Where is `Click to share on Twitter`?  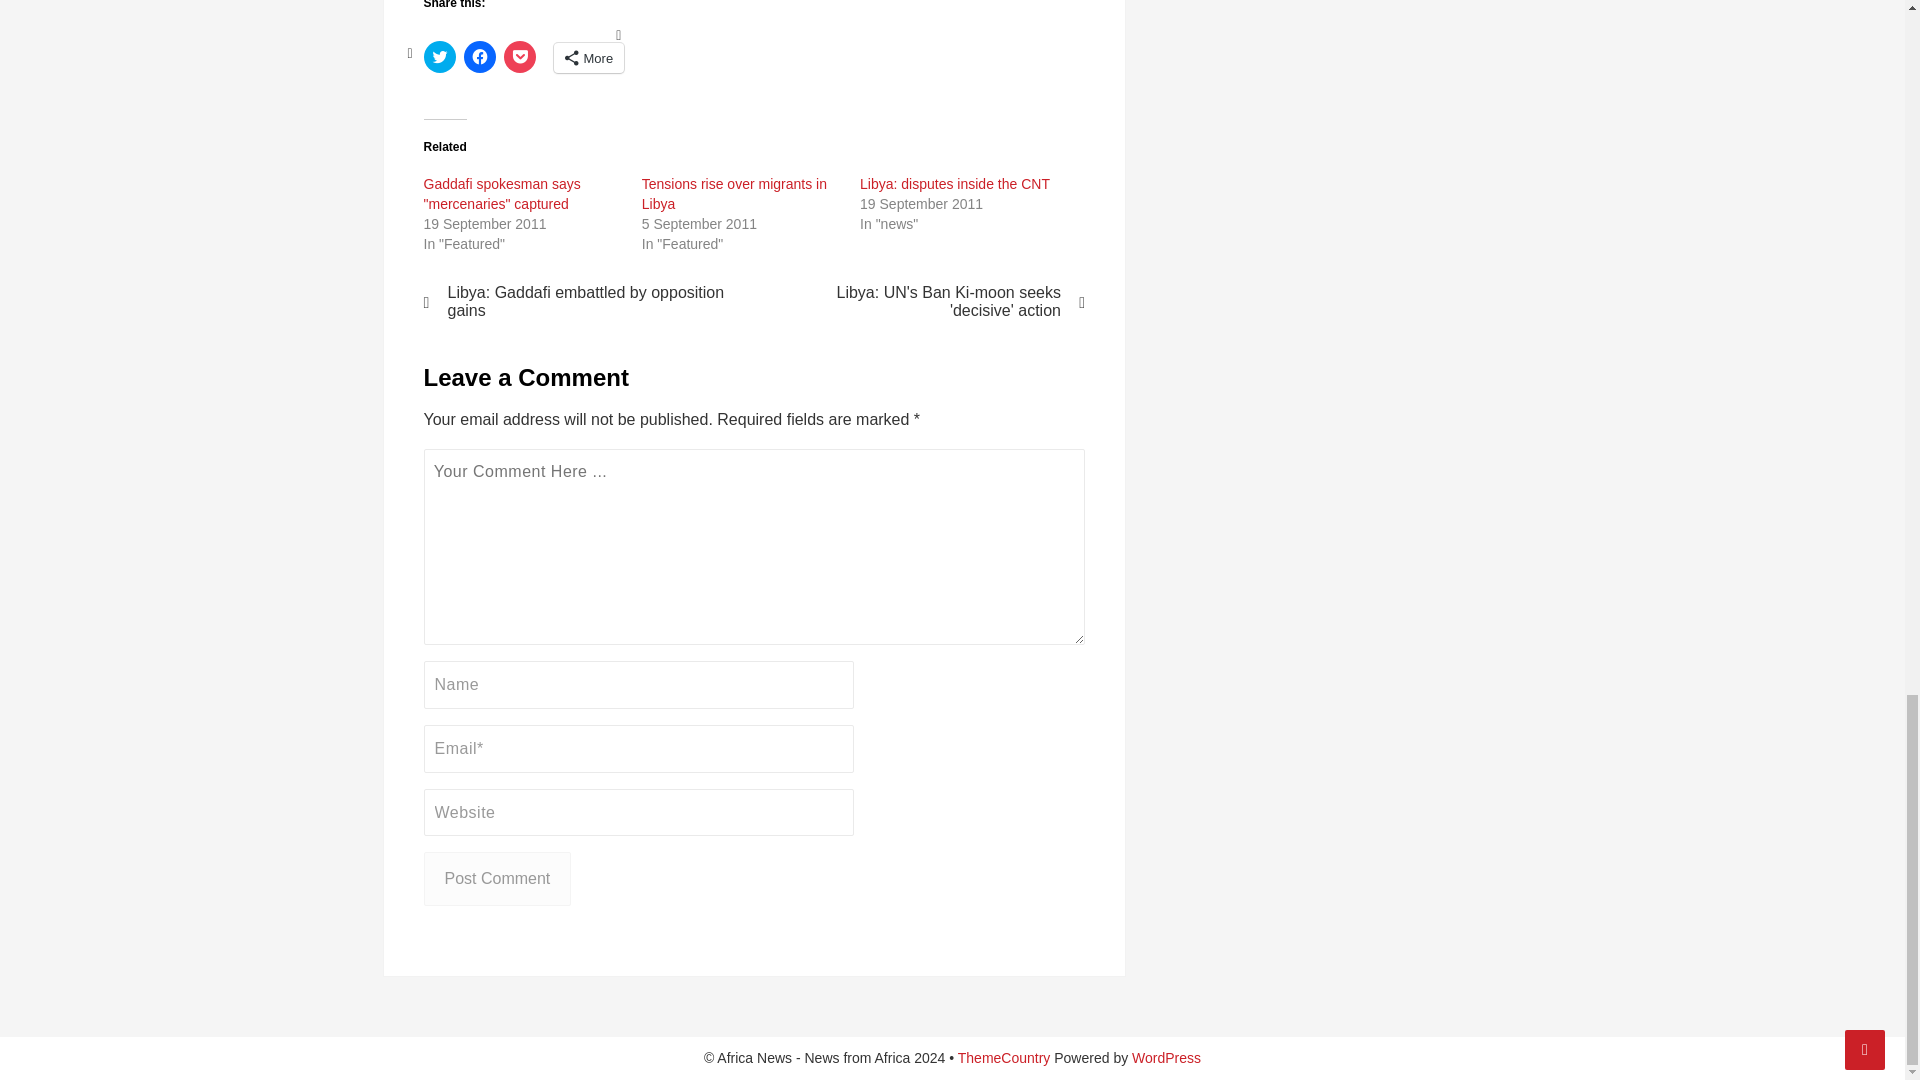
Click to share on Twitter is located at coordinates (440, 57).